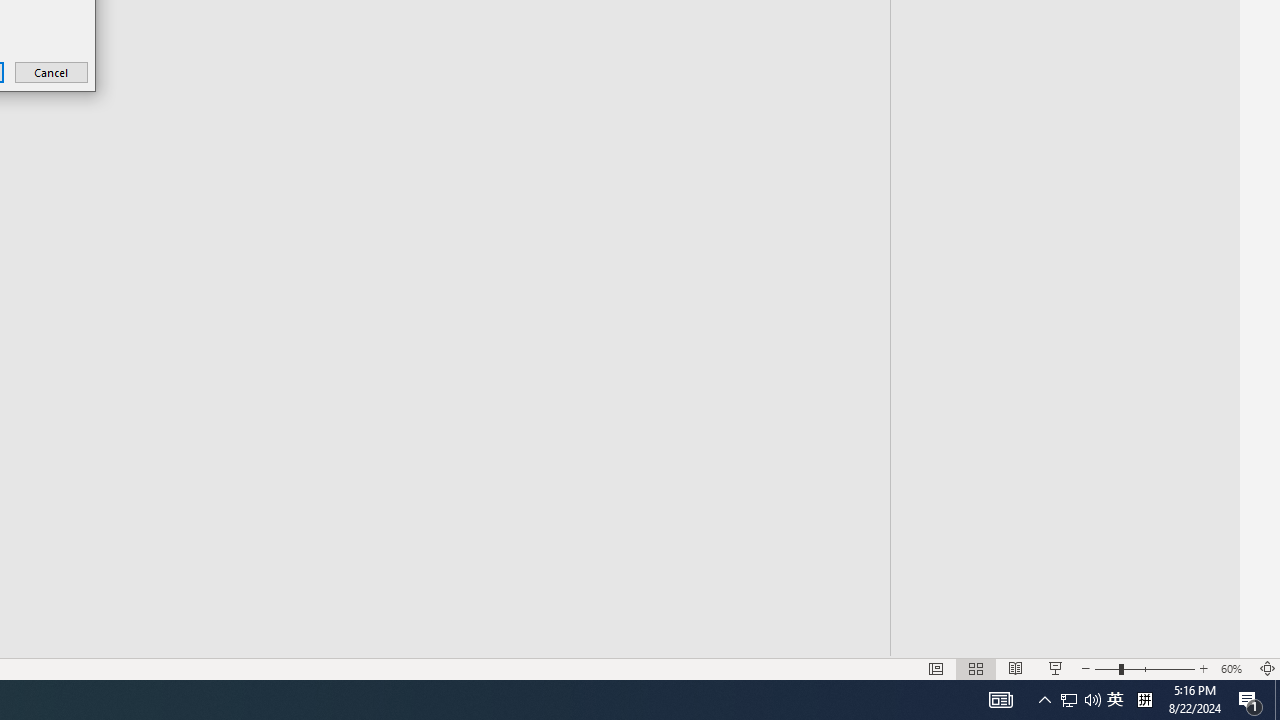 Image resolution: width=1280 pixels, height=720 pixels. I want to click on Zoom 60%, so click(1234, 668).